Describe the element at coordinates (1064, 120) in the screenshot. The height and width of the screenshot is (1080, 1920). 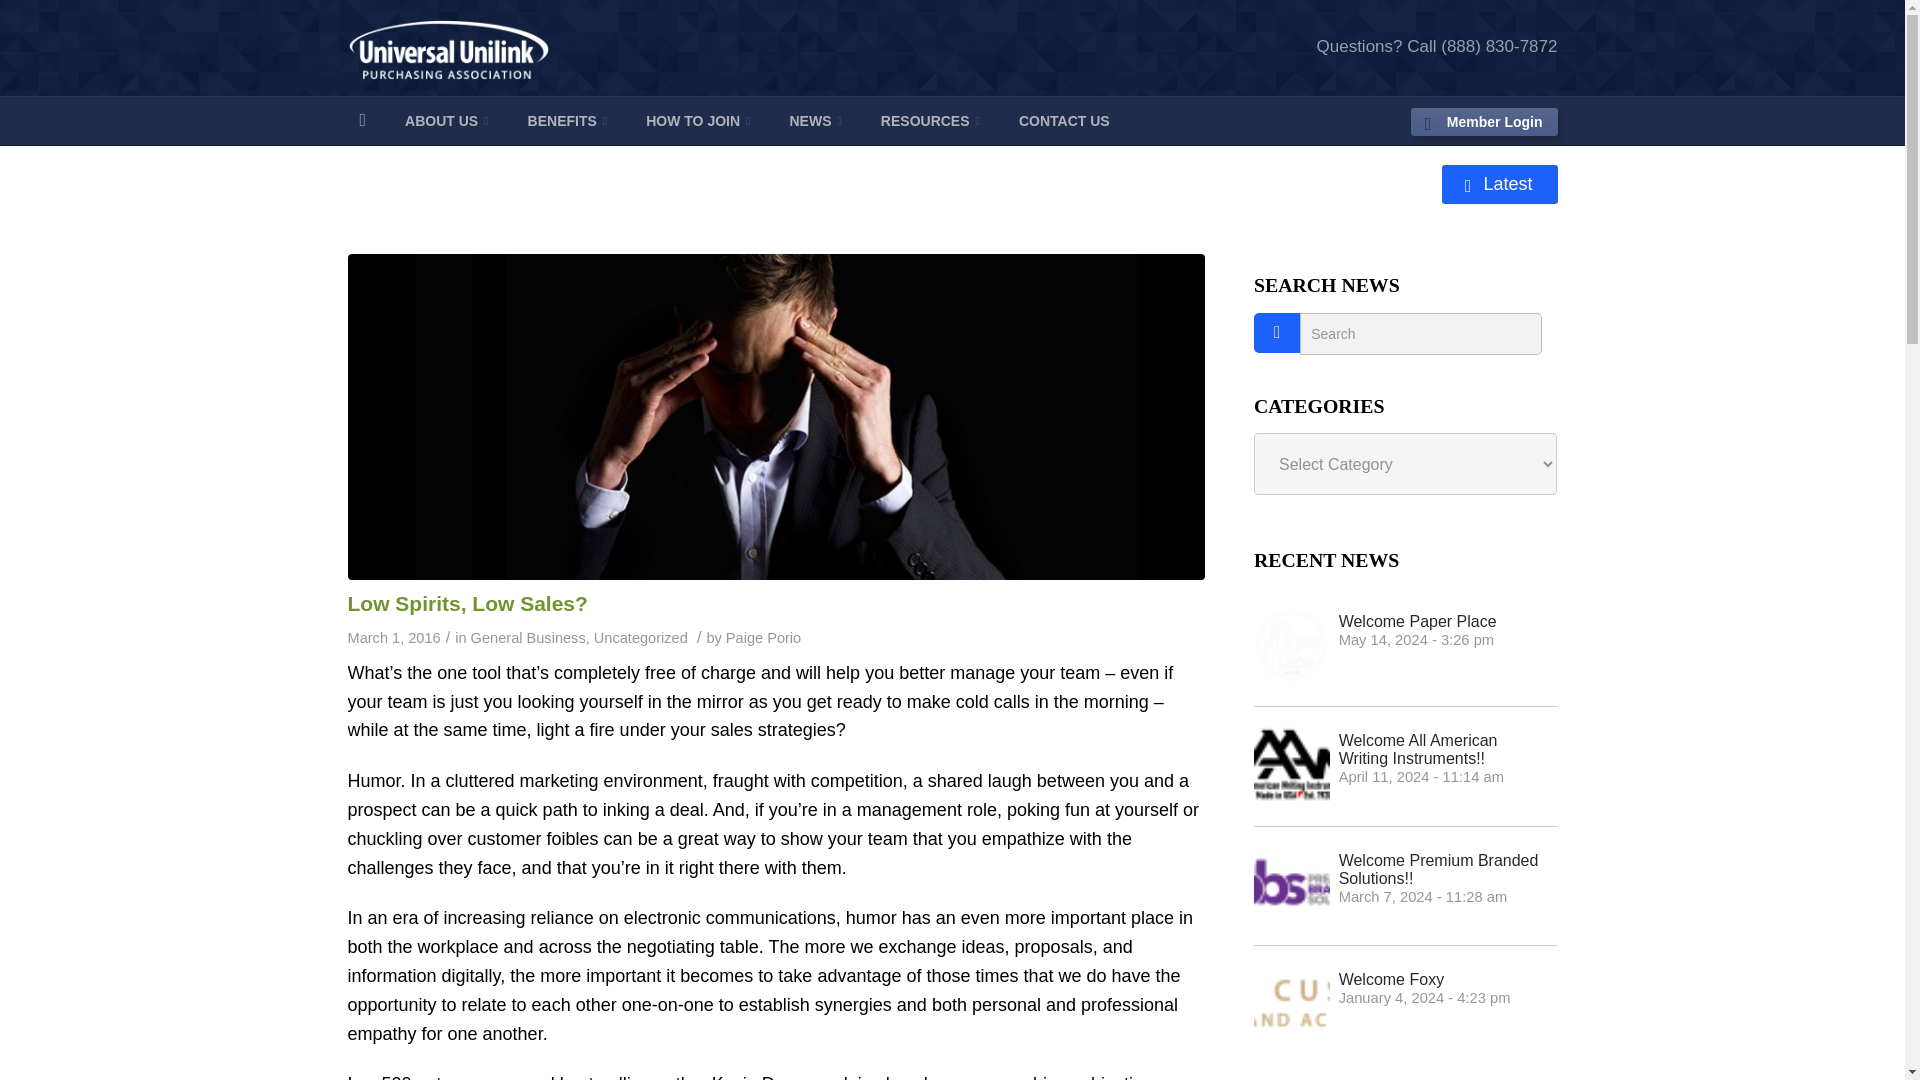
I see `CONTACT US` at that location.